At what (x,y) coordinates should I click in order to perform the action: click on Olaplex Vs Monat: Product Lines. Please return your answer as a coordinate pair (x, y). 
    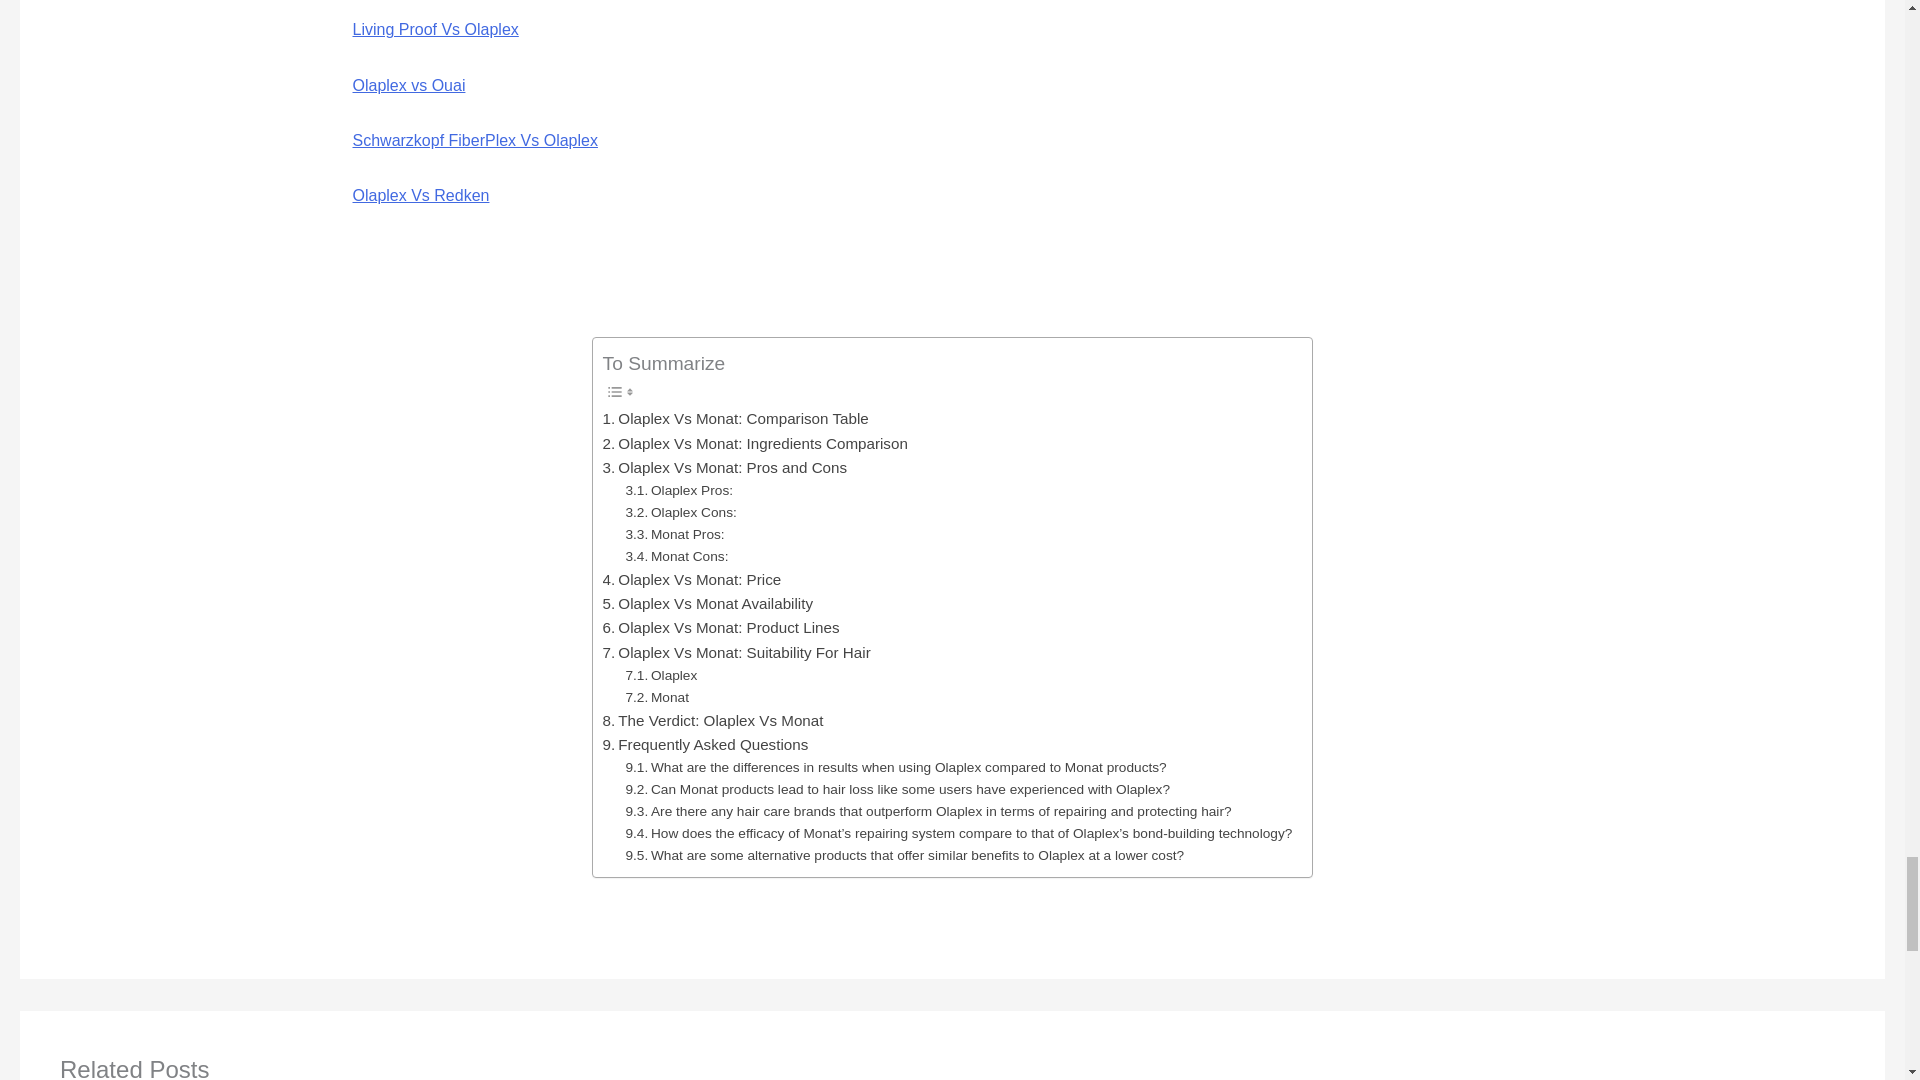
    Looking at the image, I should click on (721, 628).